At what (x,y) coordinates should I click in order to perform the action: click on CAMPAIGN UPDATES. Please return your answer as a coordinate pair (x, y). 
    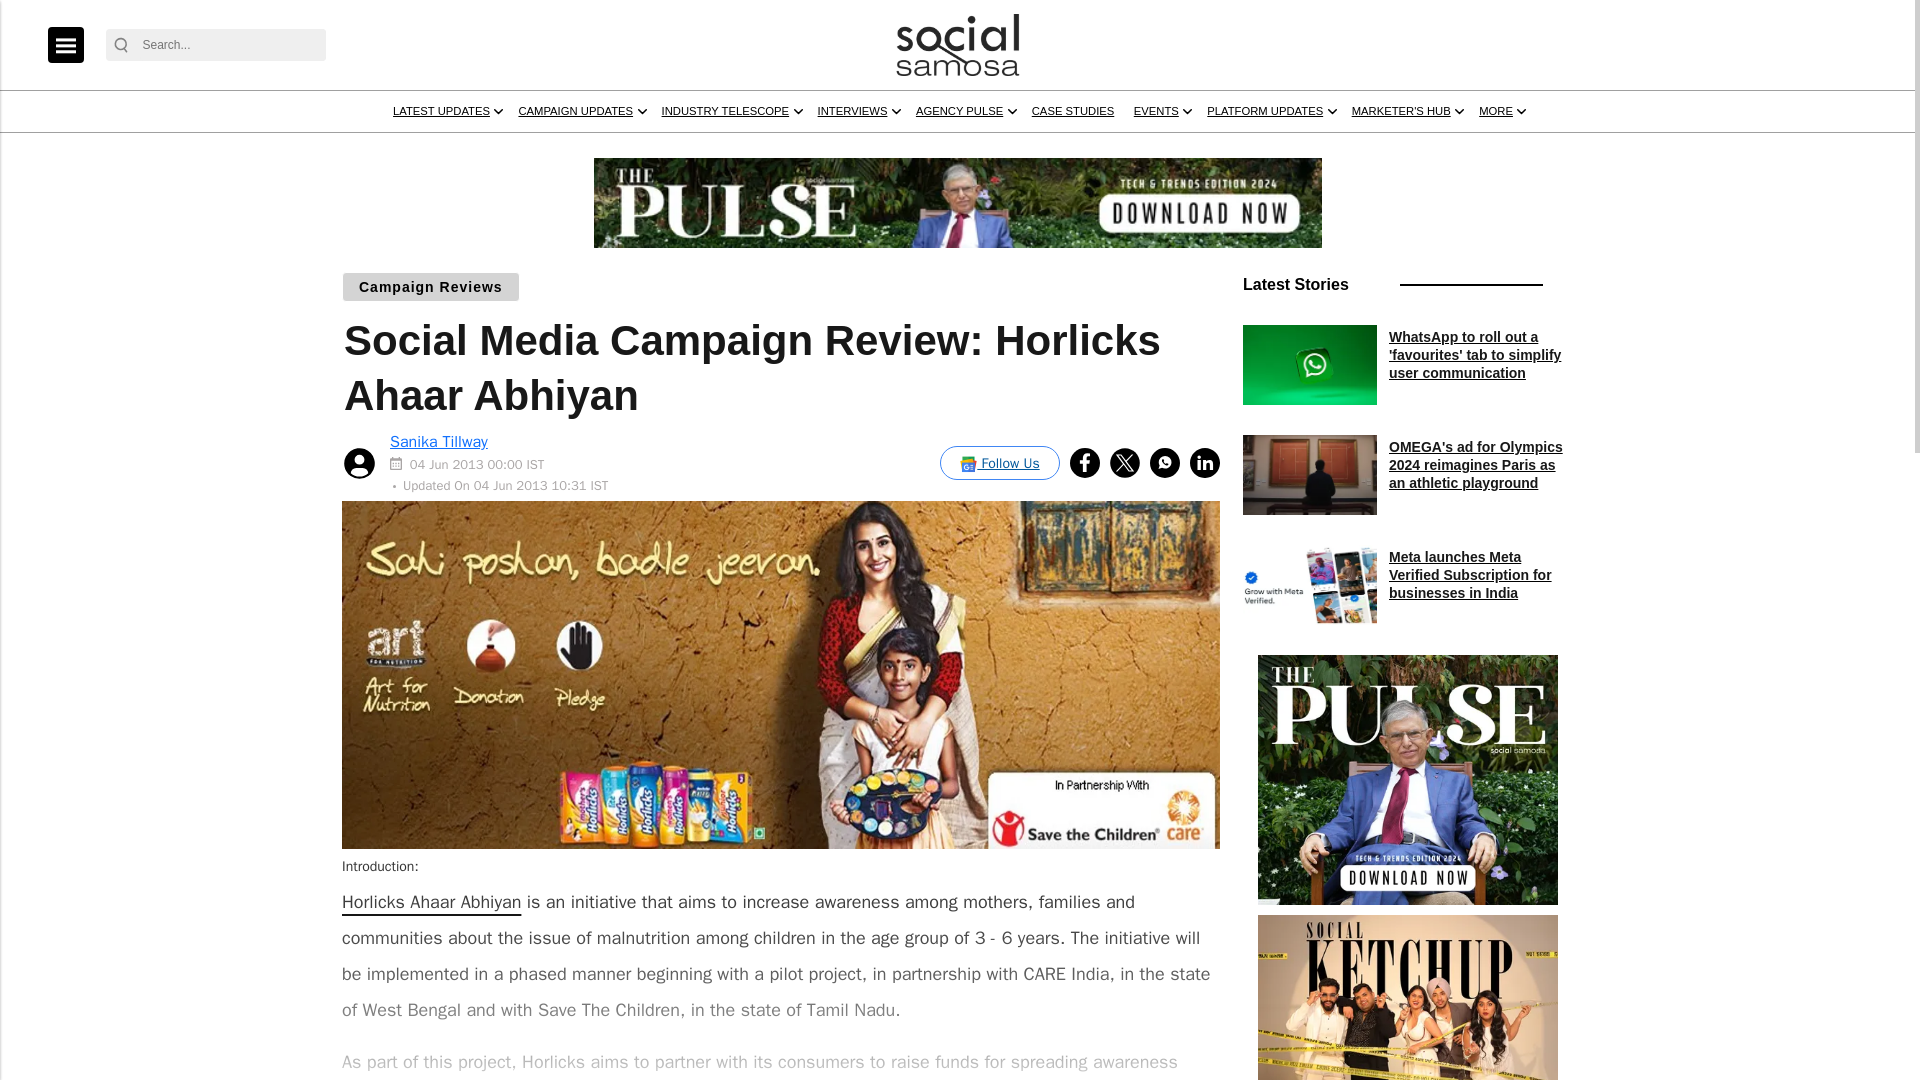
    Looking at the image, I should click on (768, 149).